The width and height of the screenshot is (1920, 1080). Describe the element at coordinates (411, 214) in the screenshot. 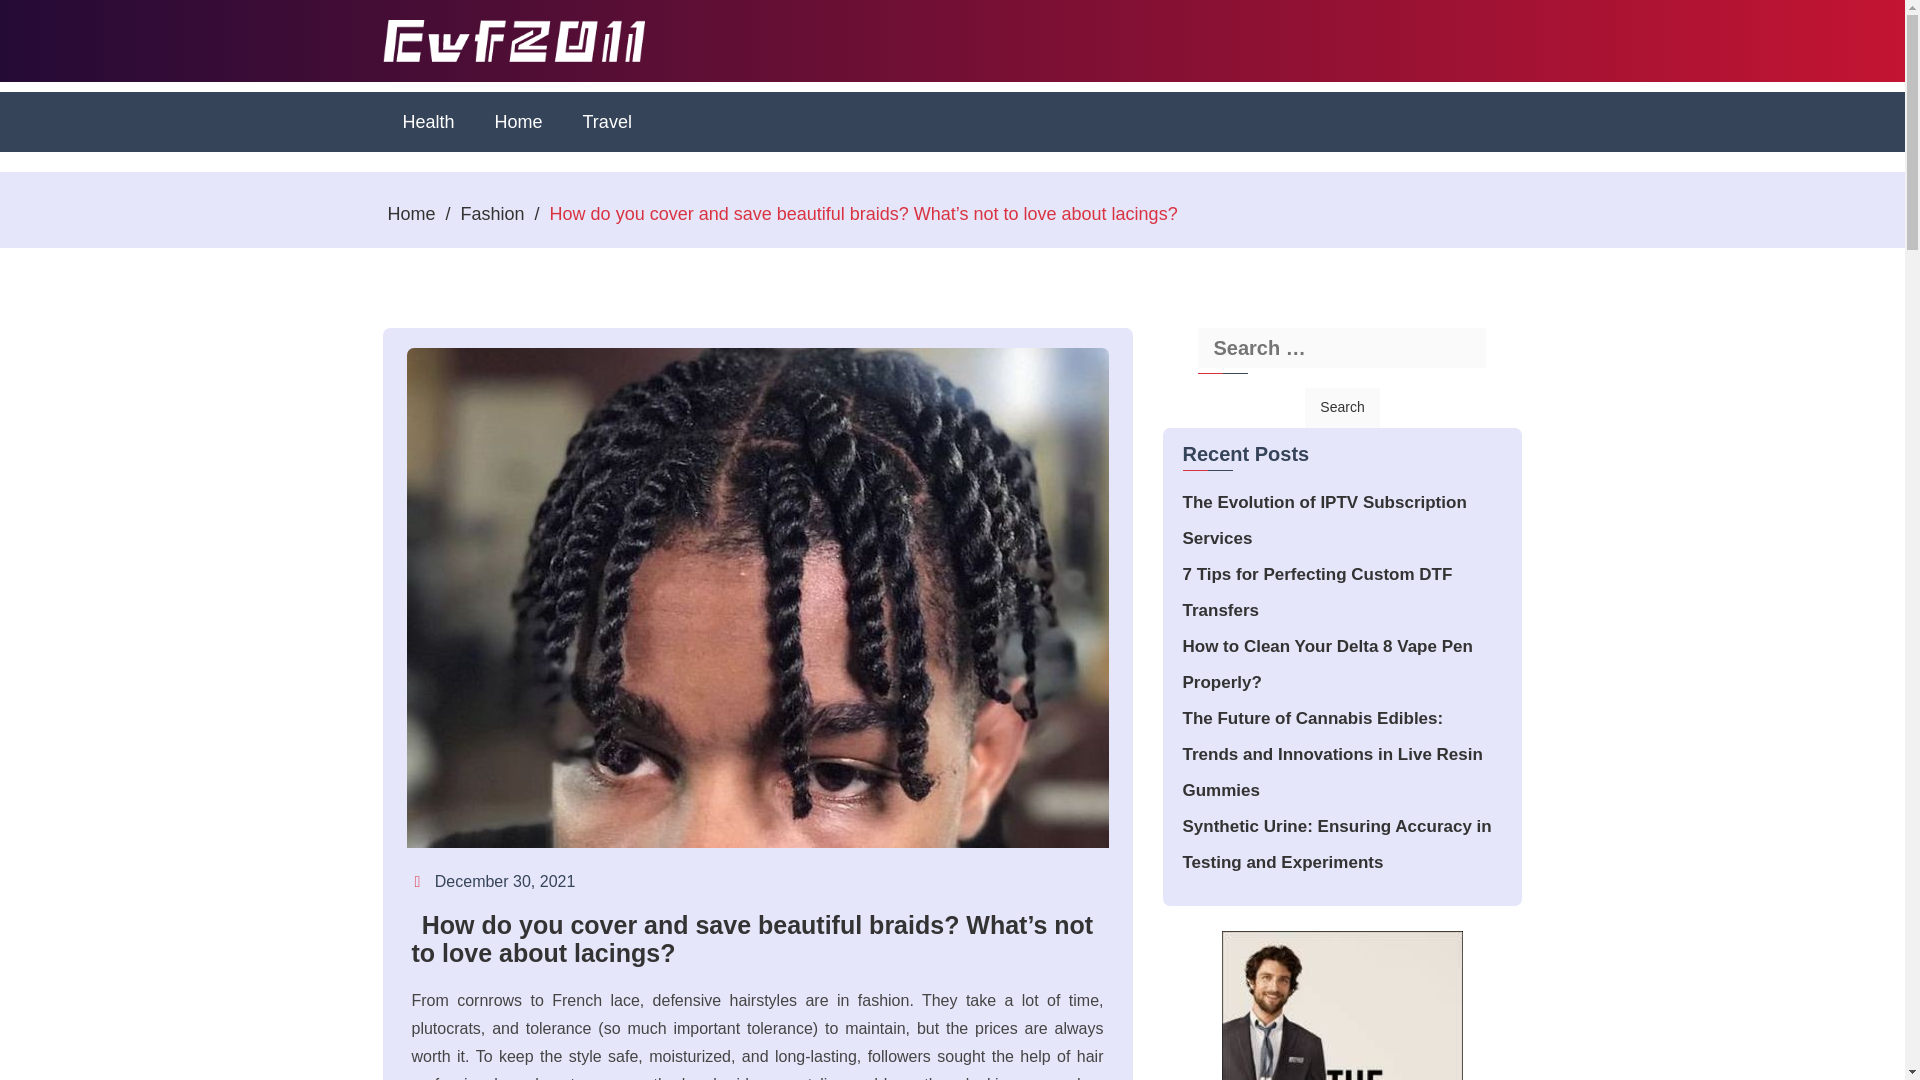

I see `Home` at that location.